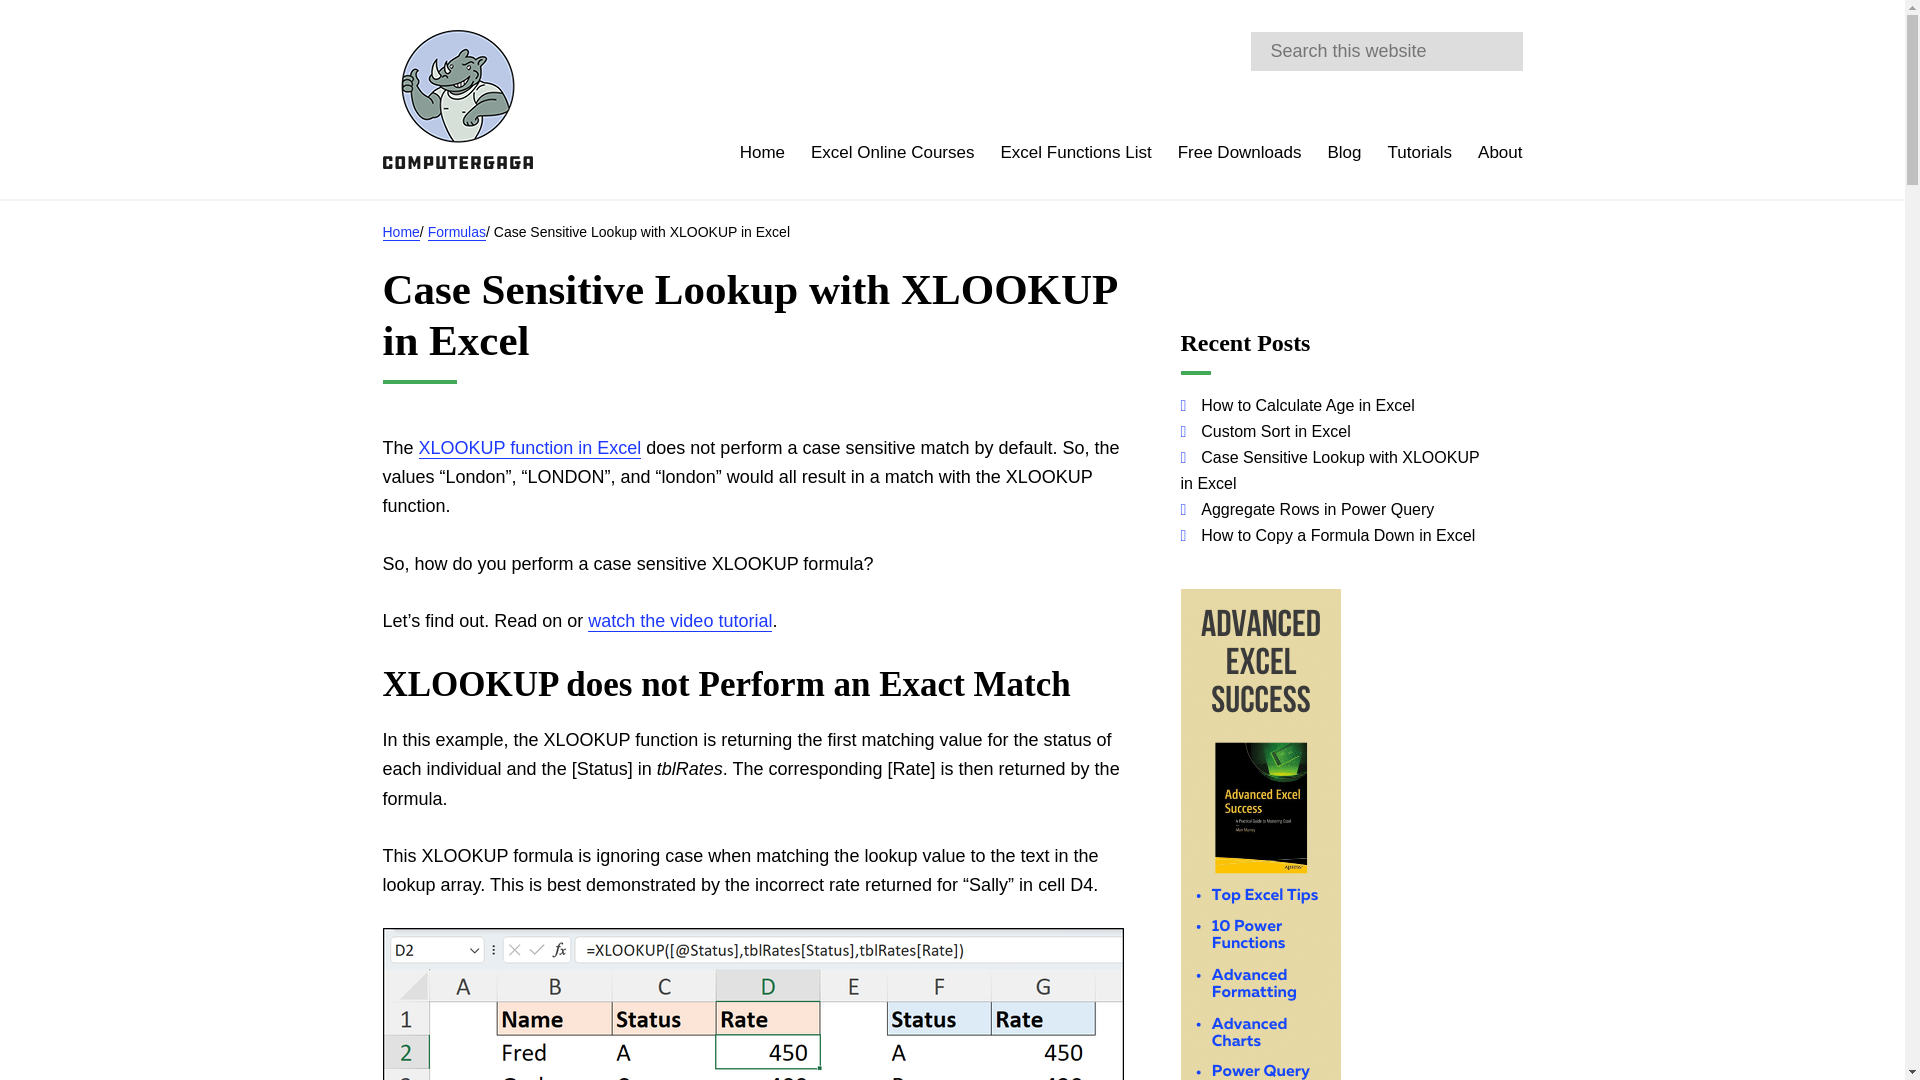 The width and height of the screenshot is (1920, 1080). What do you see at coordinates (530, 448) in the screenshot?
I see `XLOOKUP function in Excel` at bounding box center [530, 448].